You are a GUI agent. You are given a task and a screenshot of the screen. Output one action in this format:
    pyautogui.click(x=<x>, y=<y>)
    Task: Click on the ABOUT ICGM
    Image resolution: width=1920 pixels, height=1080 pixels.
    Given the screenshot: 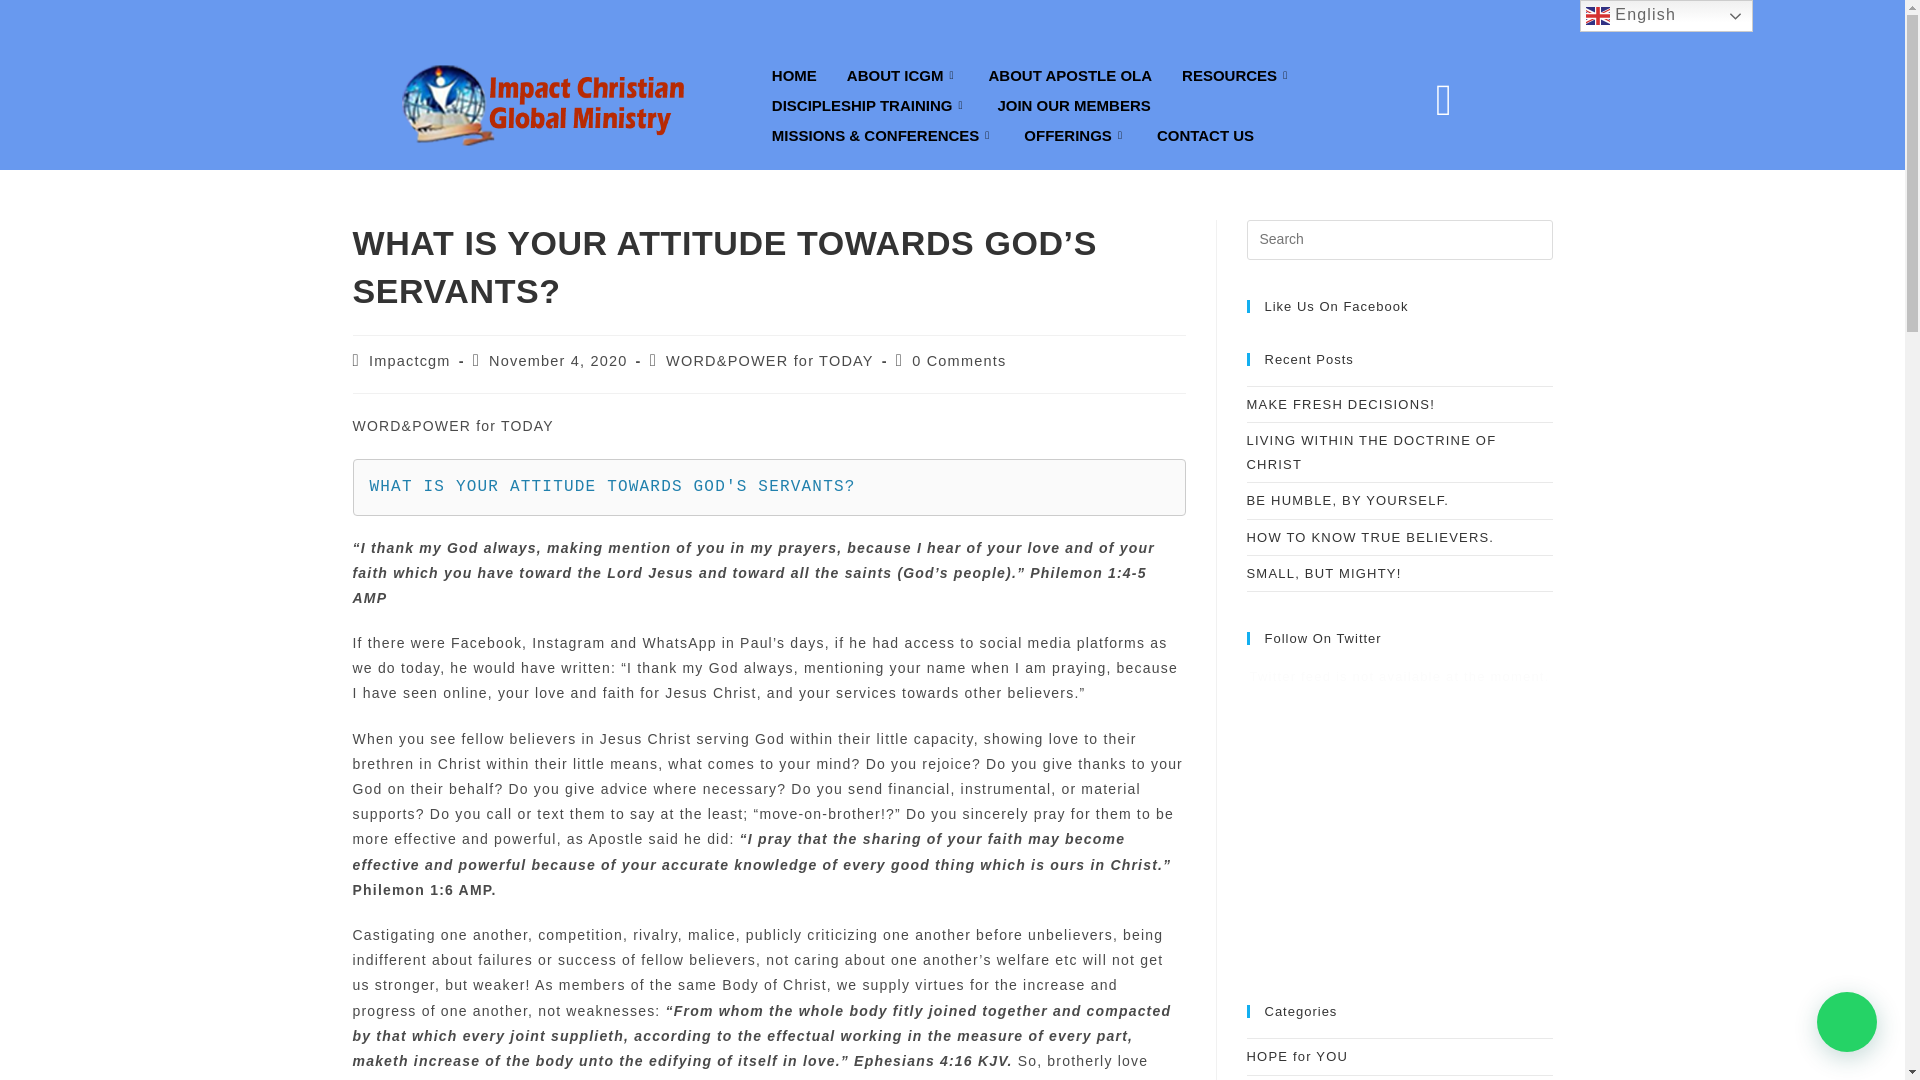 What is the action you would take?
    pyautogui.click(x=902, y=74)
    